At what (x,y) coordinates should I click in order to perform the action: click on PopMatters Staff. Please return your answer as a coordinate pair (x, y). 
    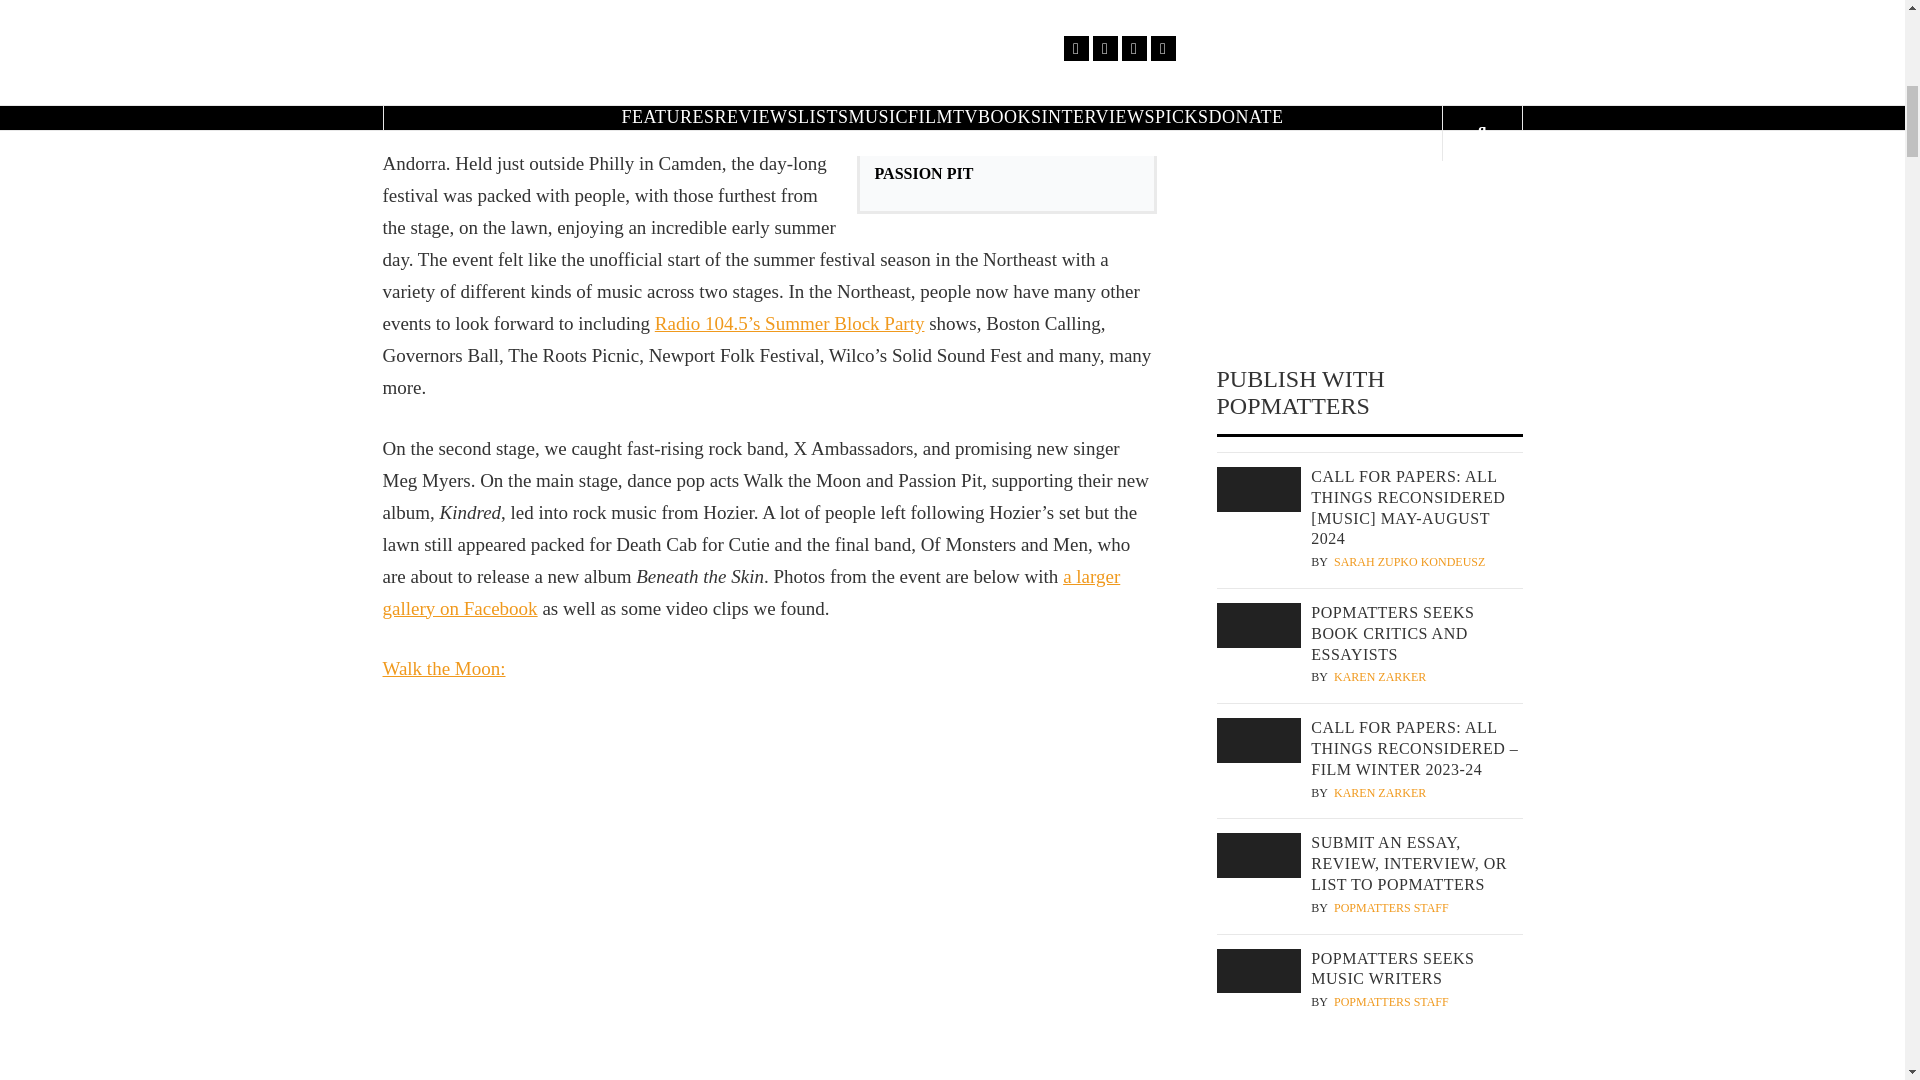
    Looking at the image, I should click on (1392, 908).